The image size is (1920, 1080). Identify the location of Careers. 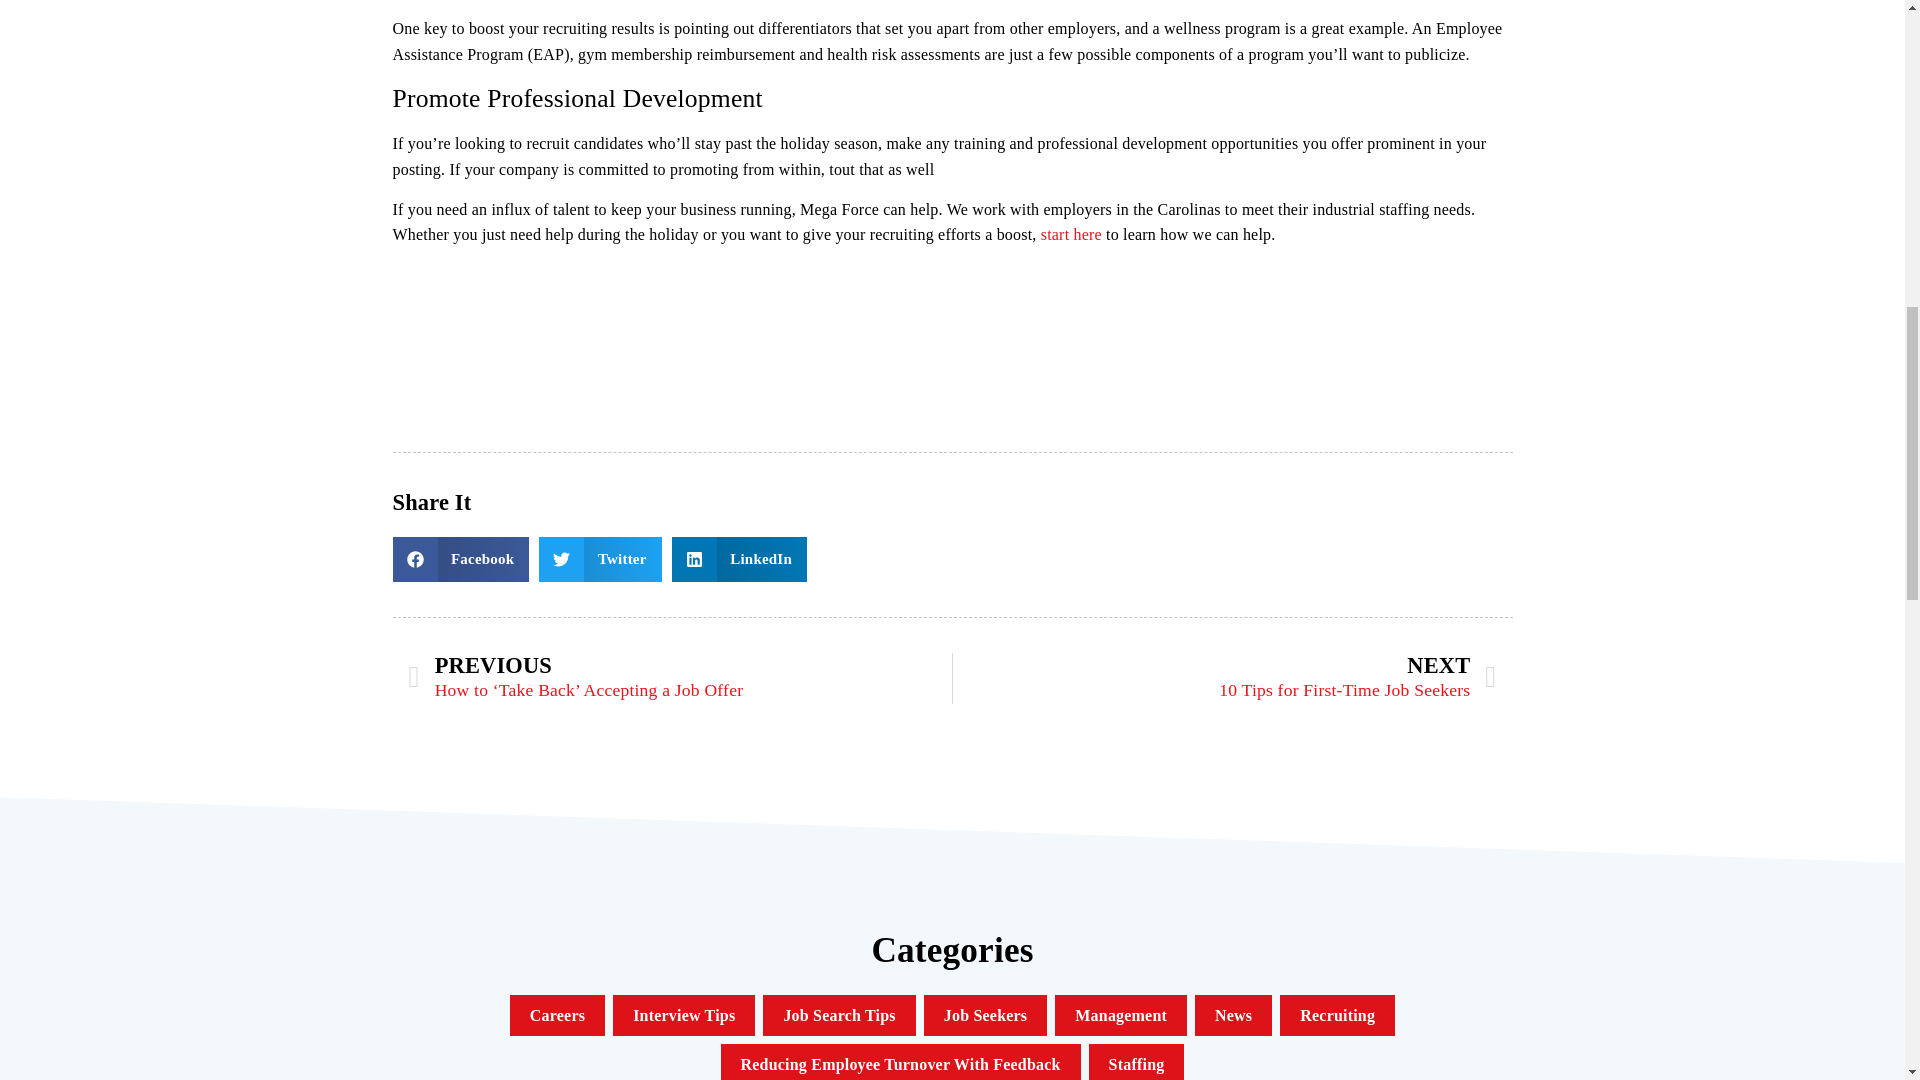
(1121, 1014).